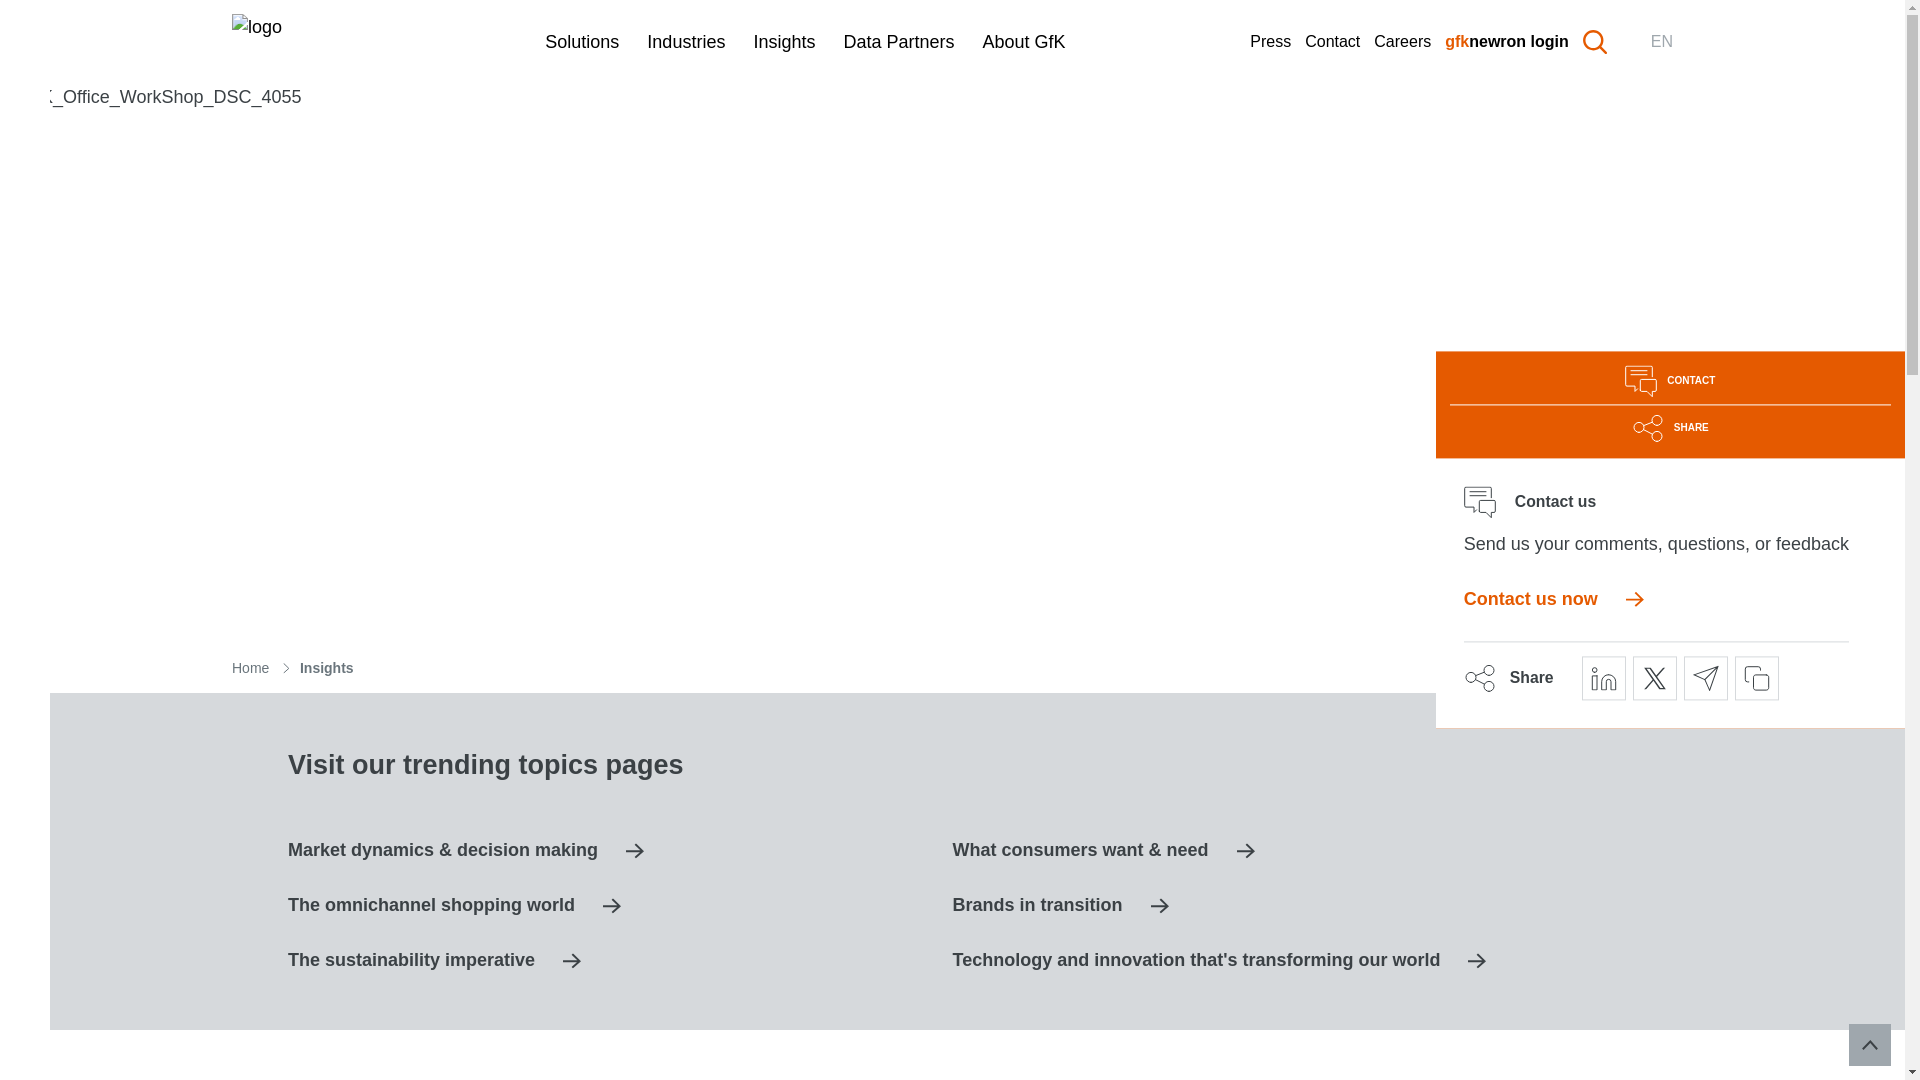 The height and width of the screenshot is (1080, 1920). I want to click on Industries, so click(686, 42).